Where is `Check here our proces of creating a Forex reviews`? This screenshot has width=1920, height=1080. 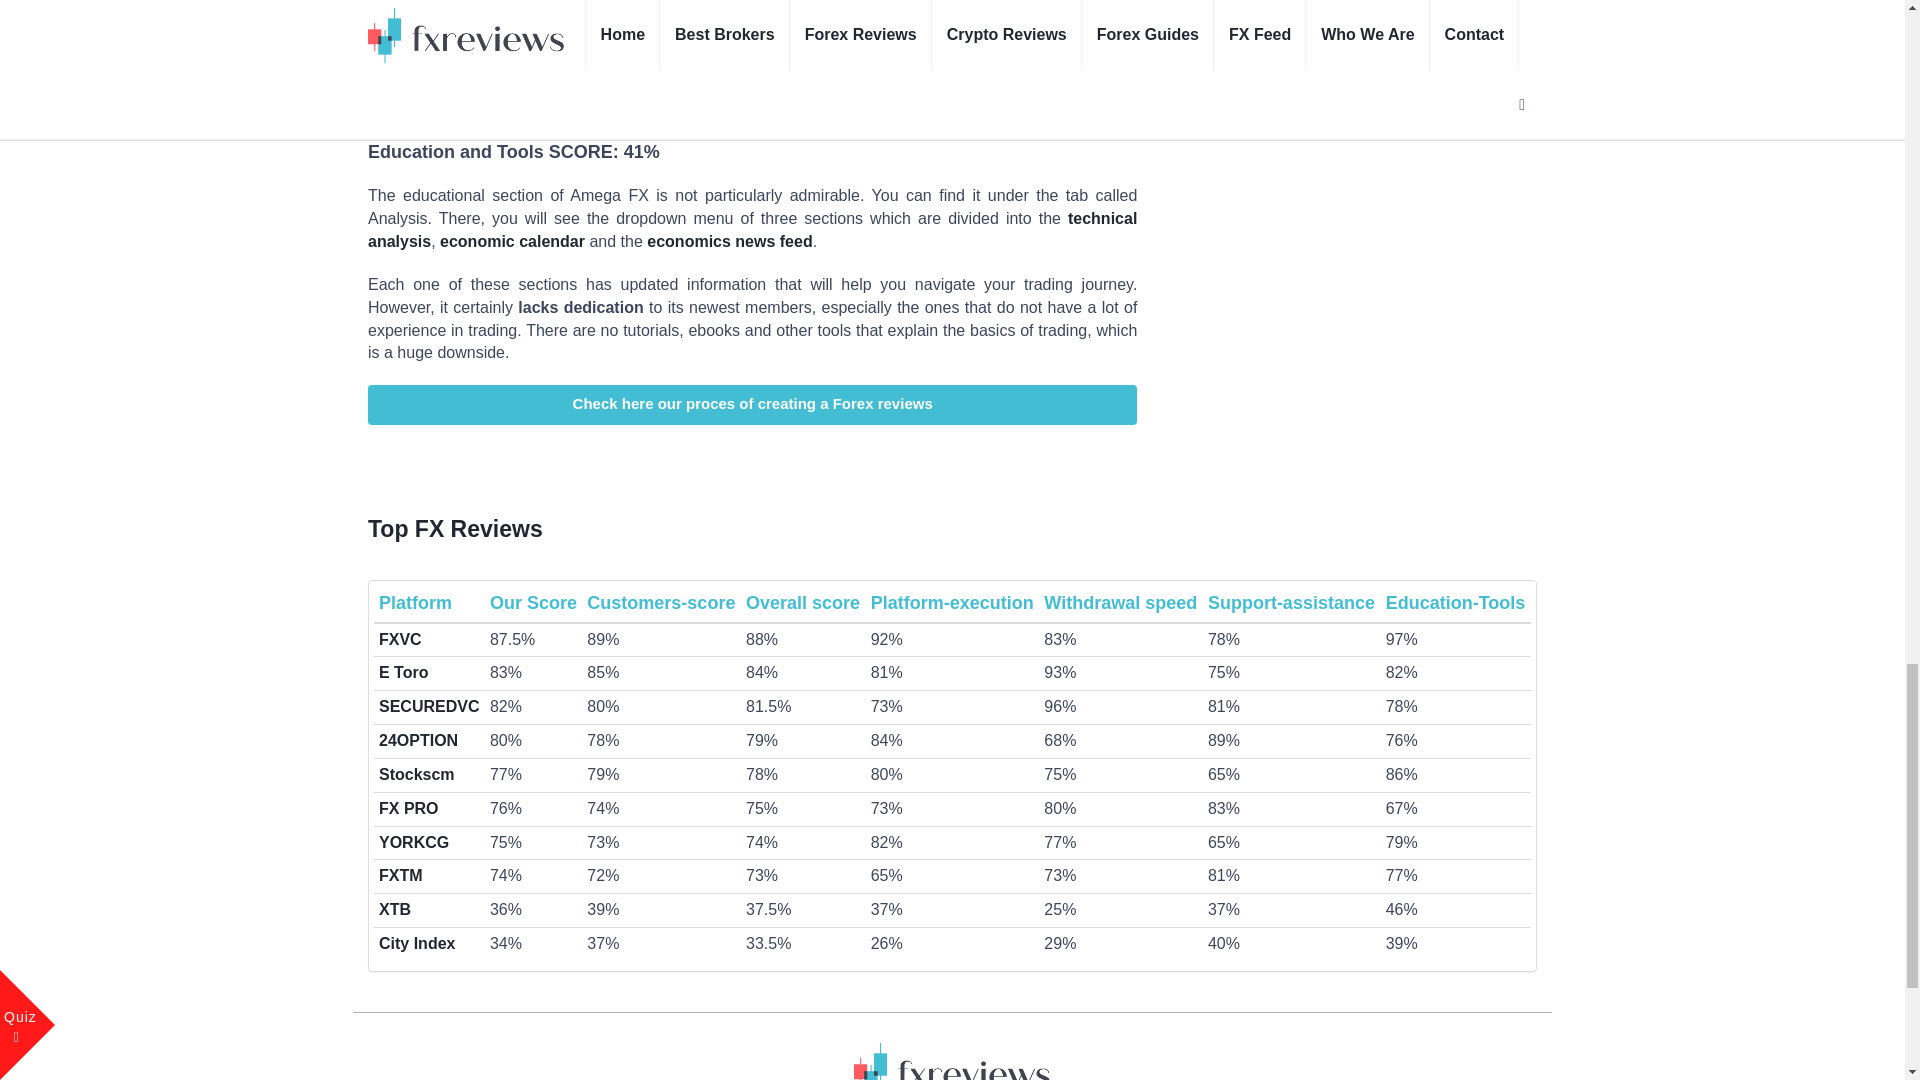
Check here our proces of creating a Forex reviews is located at coordinates (752, 404).